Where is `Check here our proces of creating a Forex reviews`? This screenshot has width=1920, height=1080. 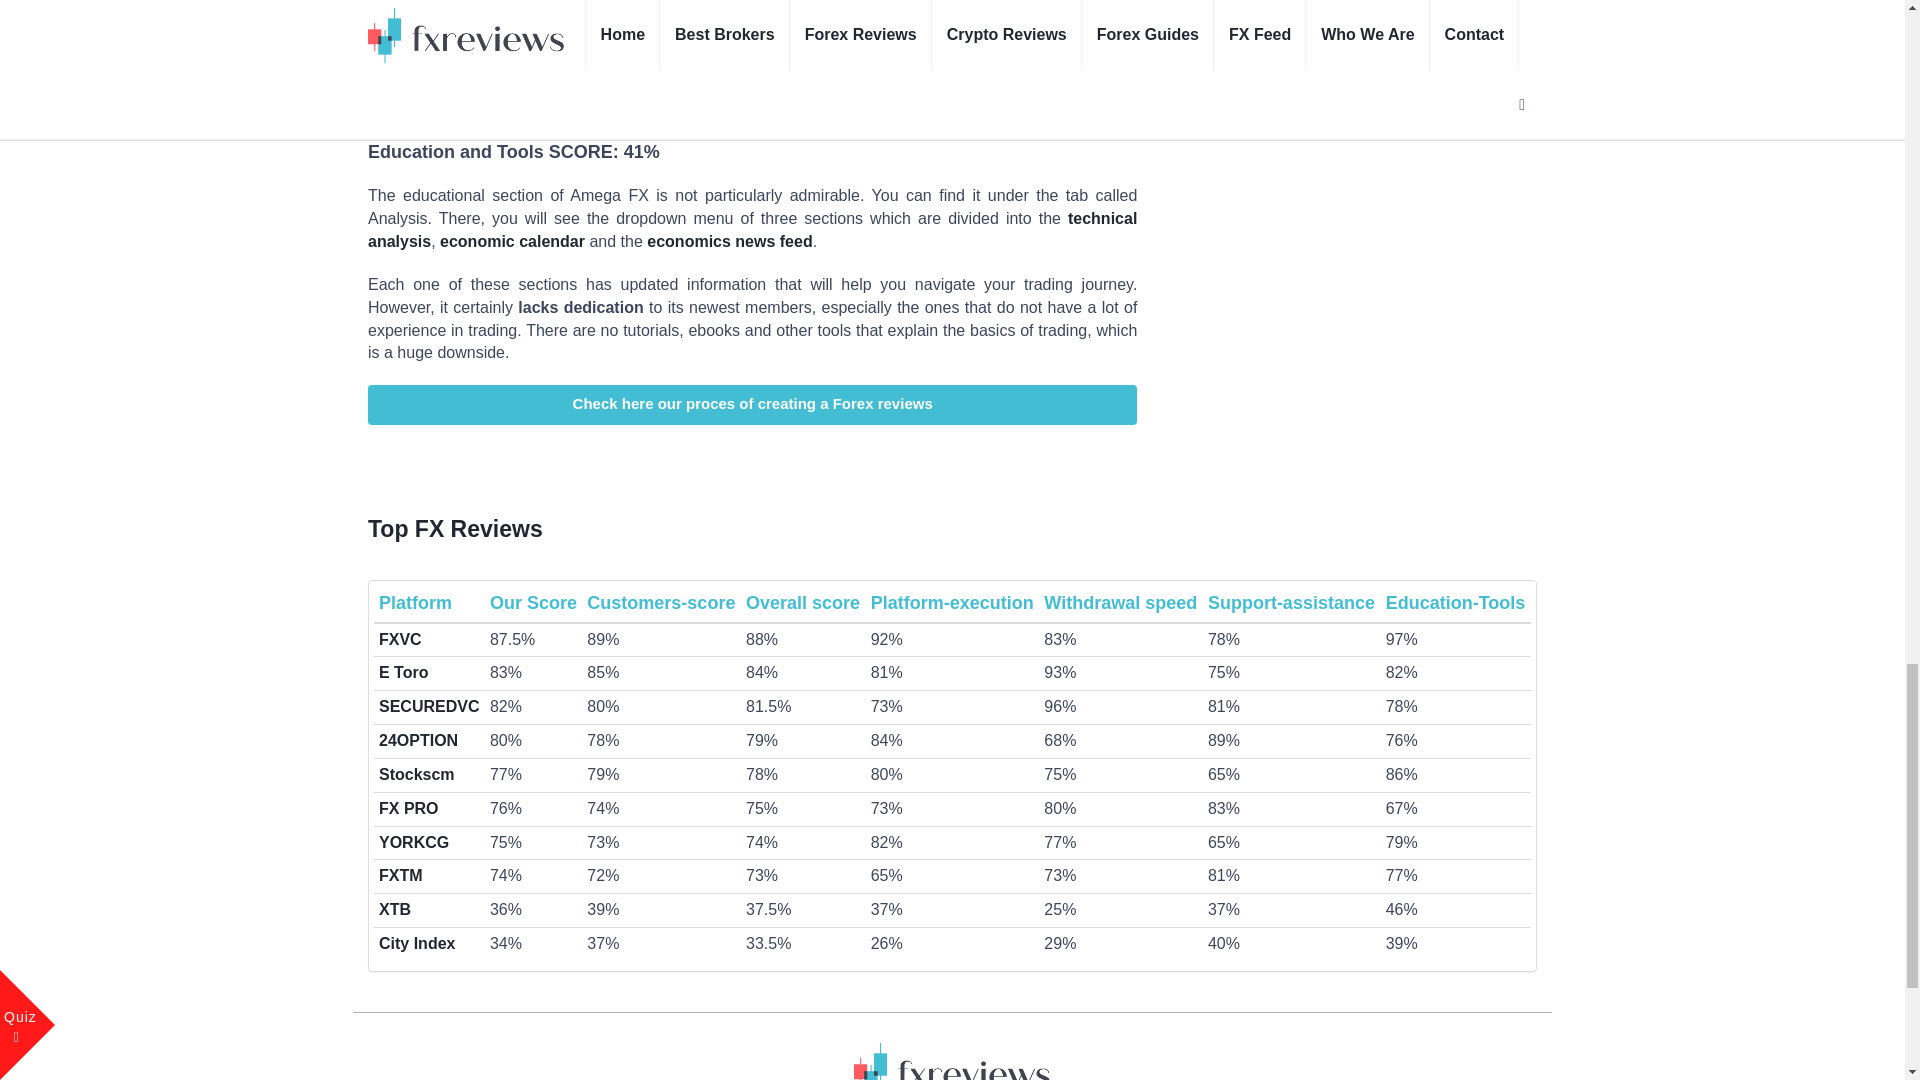
Check here our proces of creating a Forex reviews is located at coordinates (752, 404).